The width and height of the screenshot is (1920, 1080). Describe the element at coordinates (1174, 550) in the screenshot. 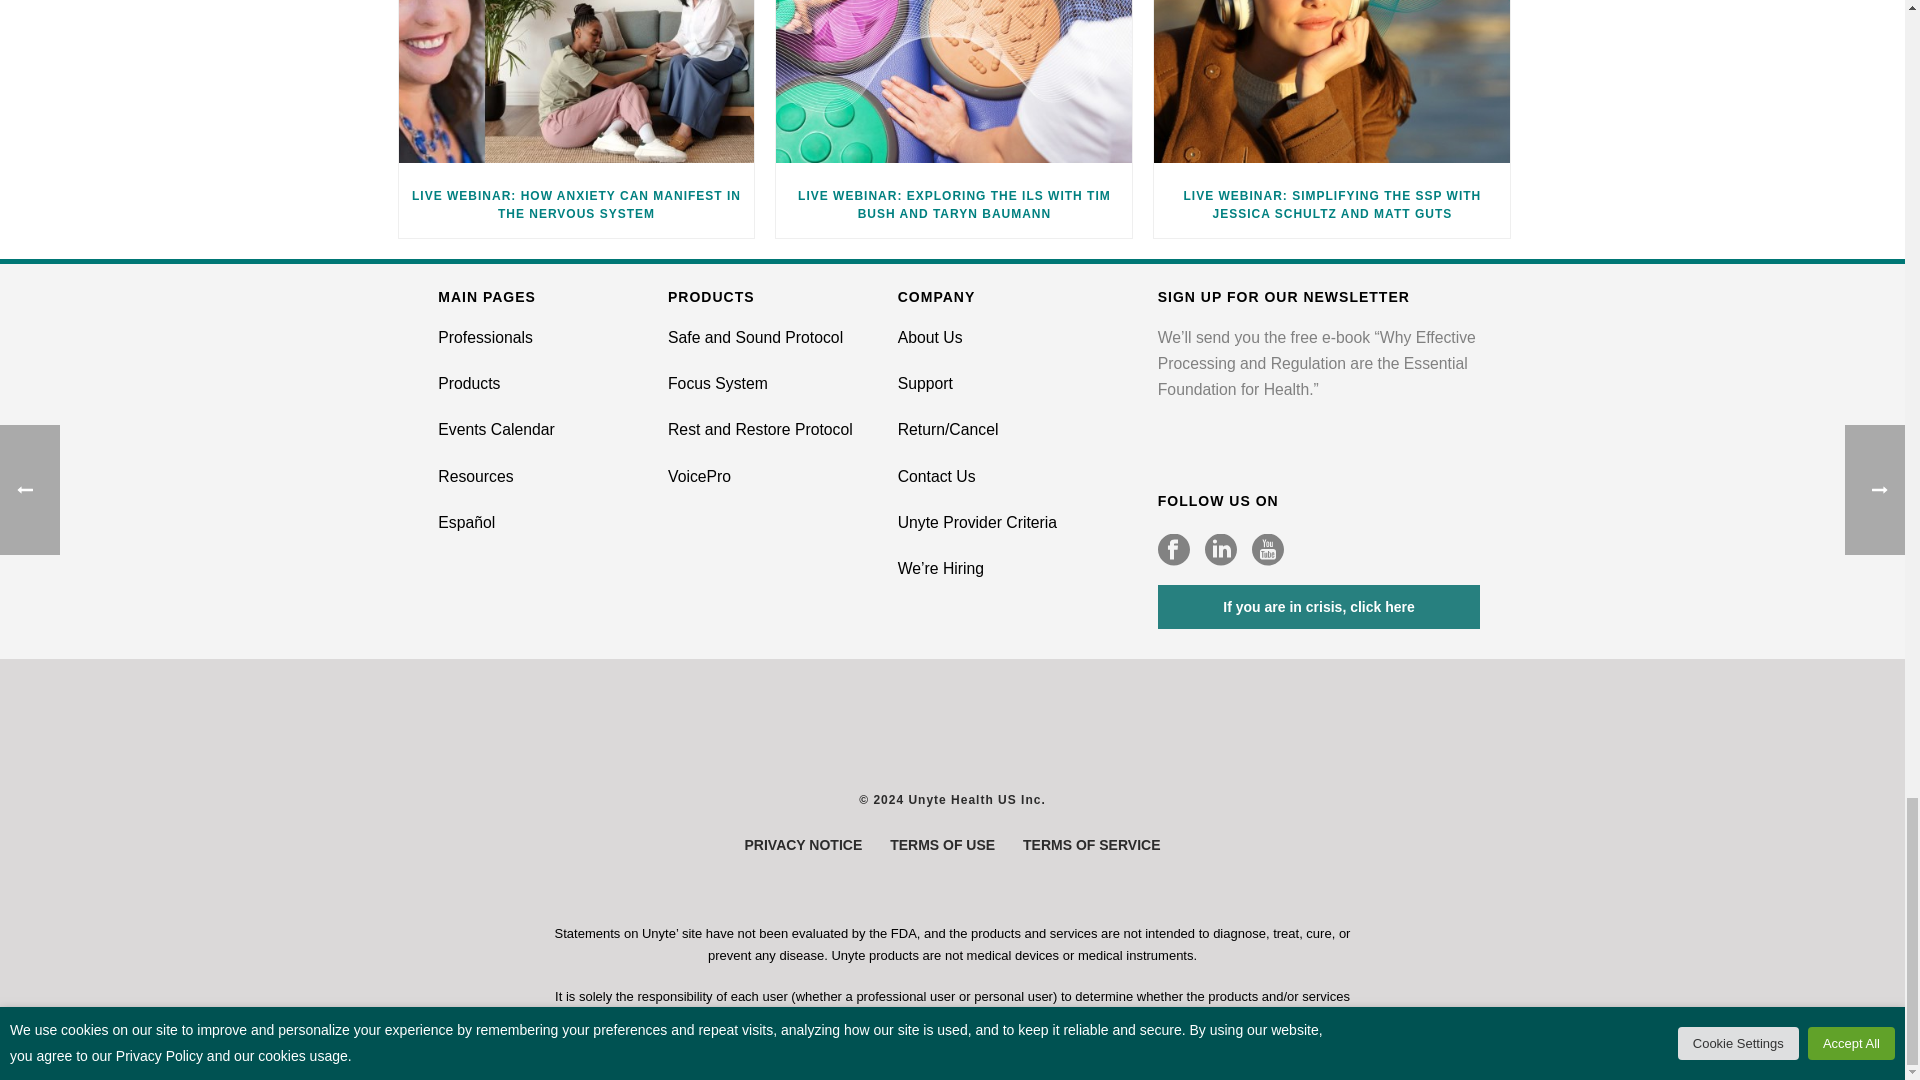

I see `Follow Us on facebook` at that location.